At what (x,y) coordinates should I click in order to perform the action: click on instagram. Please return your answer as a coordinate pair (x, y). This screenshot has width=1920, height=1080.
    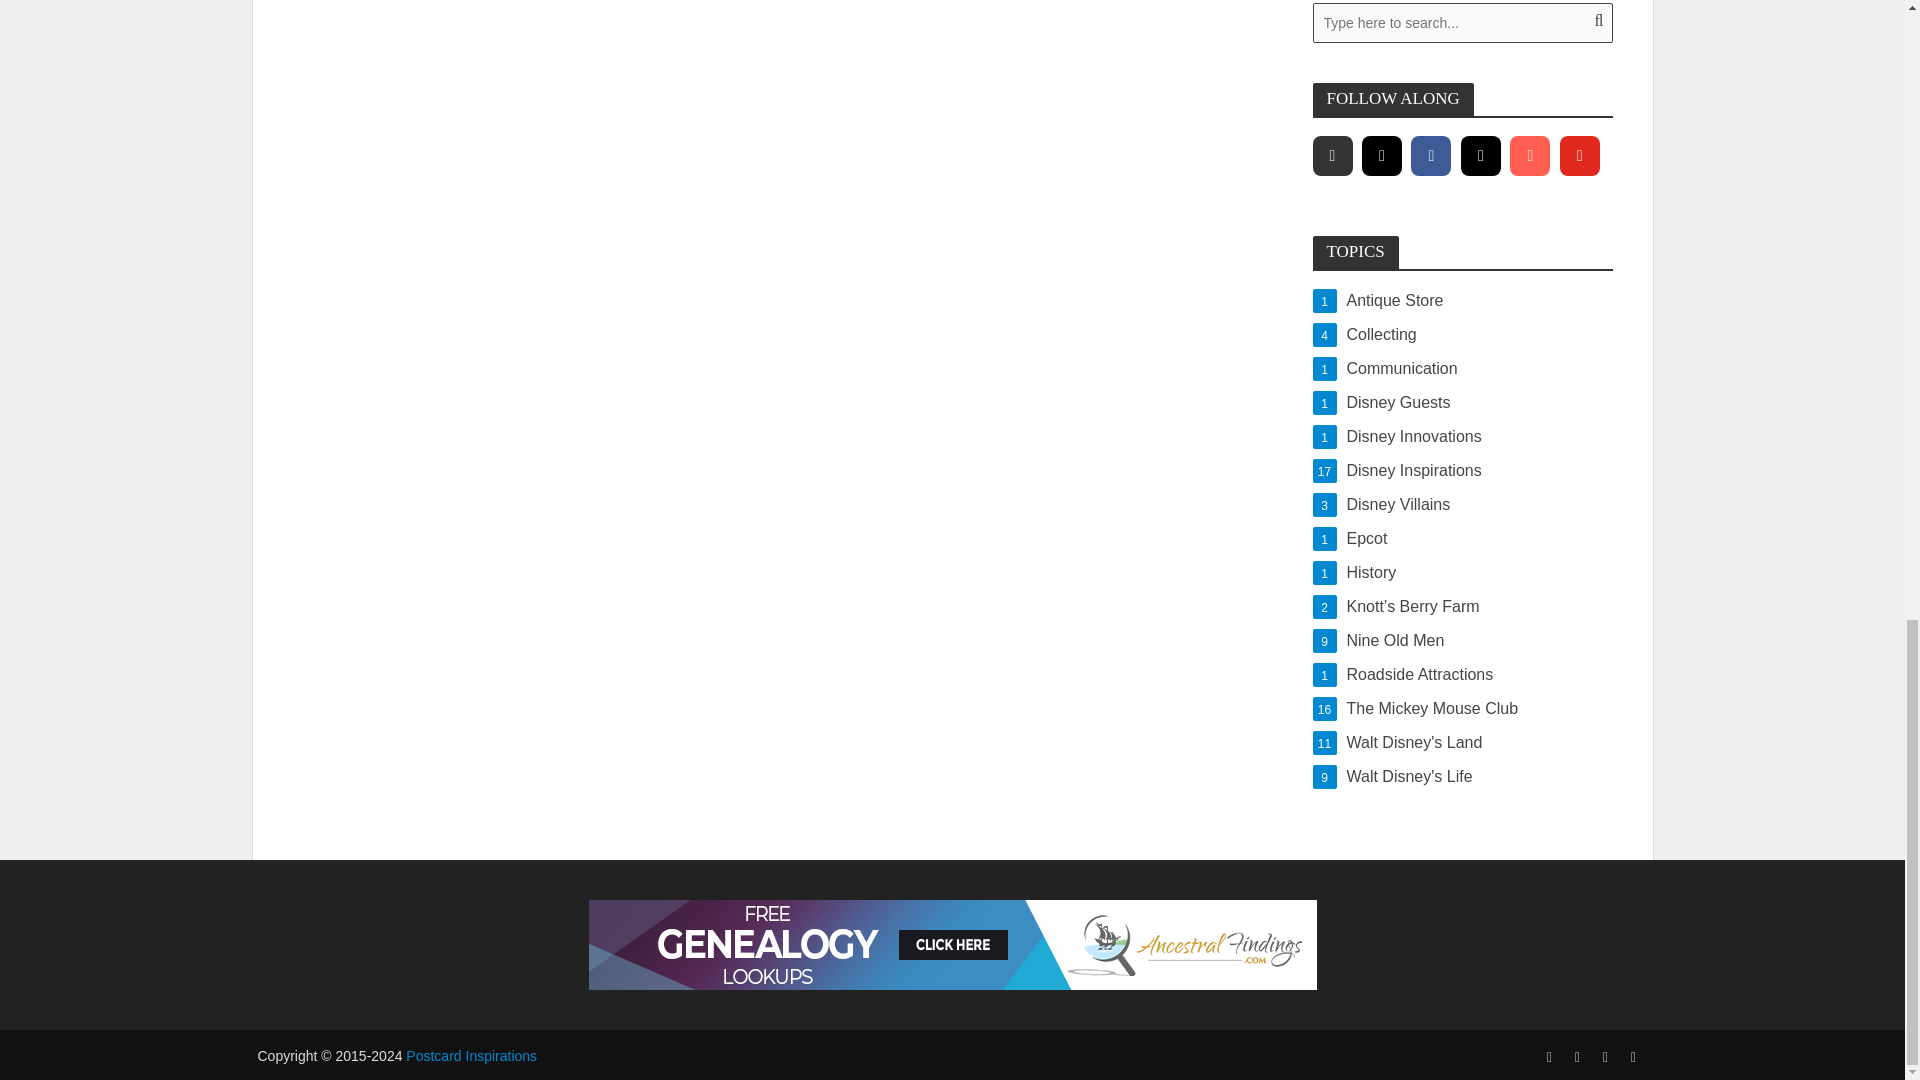
    Looking at the image, I should click on (1381, 156).